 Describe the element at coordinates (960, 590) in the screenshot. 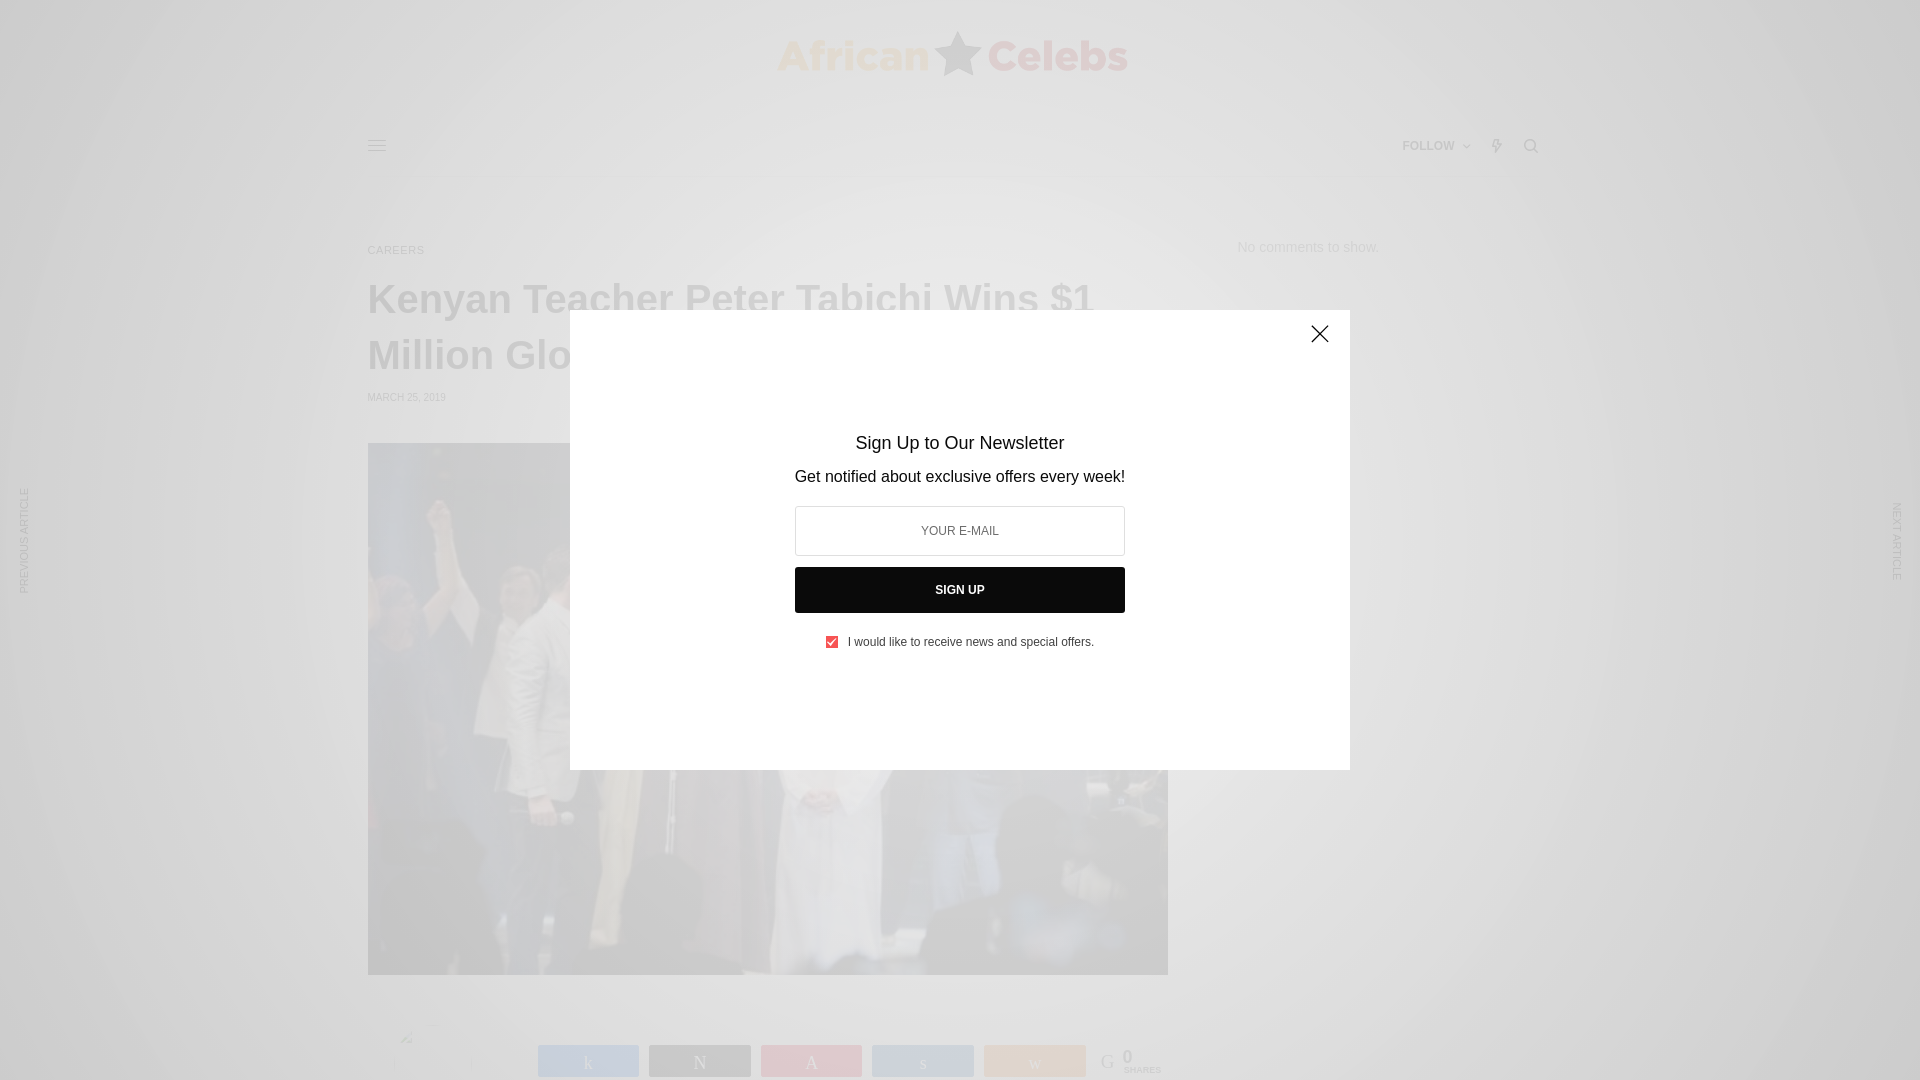

I see `SIGN UP` at that location.